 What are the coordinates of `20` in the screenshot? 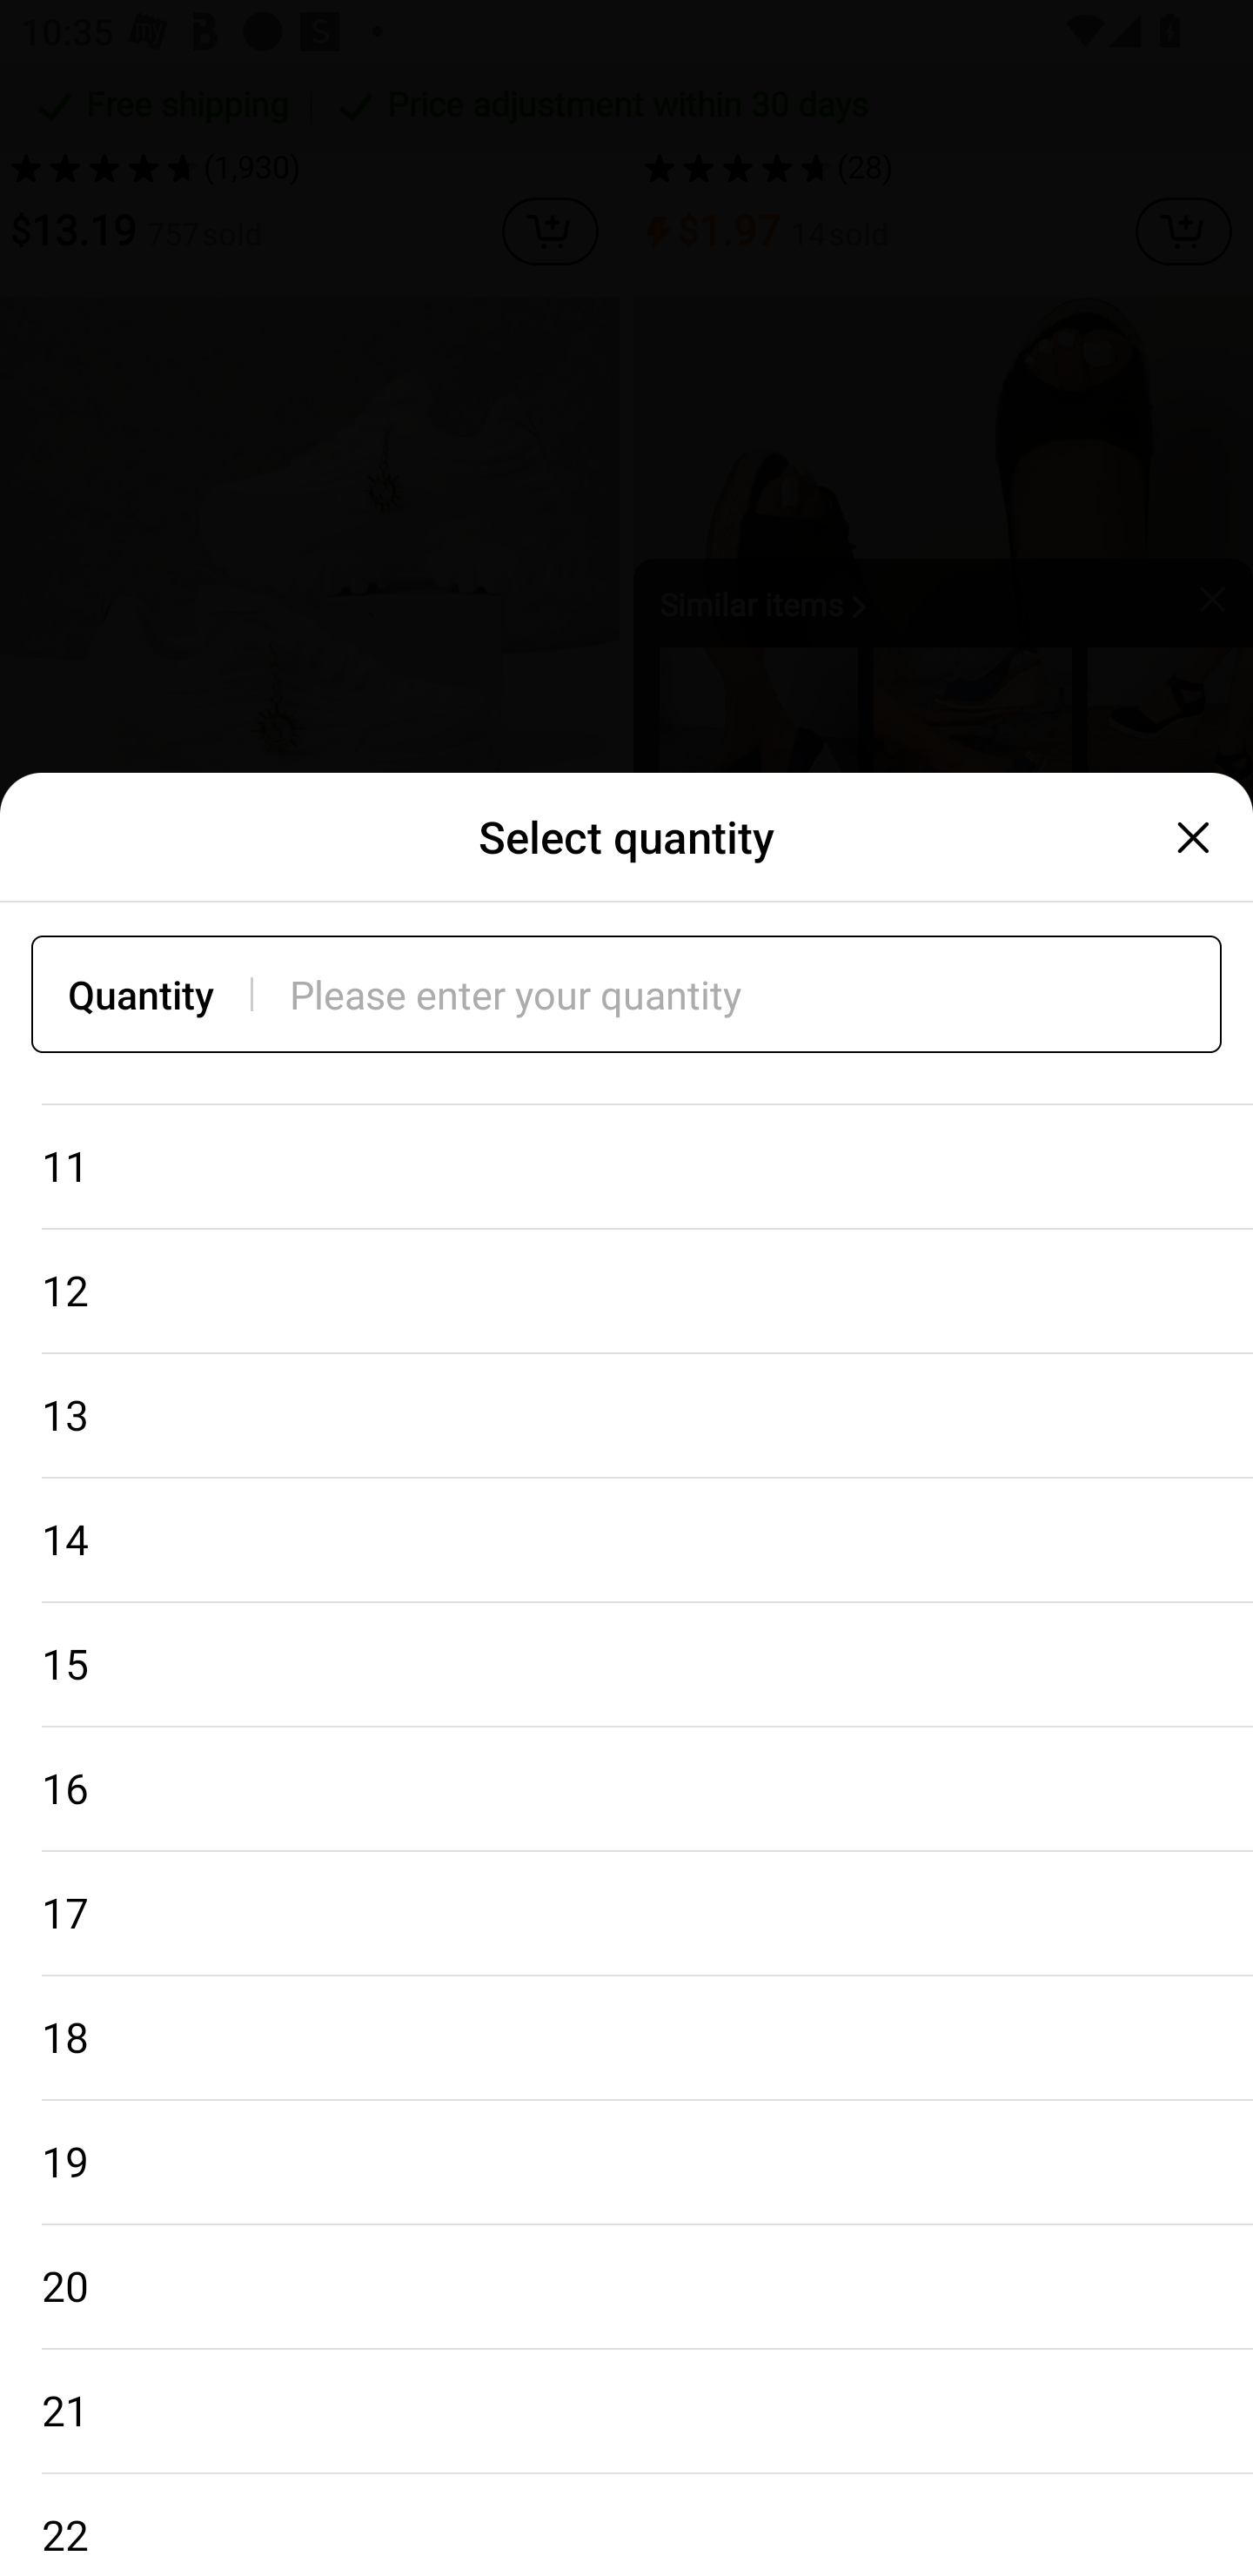 It's located at (626, 2287).